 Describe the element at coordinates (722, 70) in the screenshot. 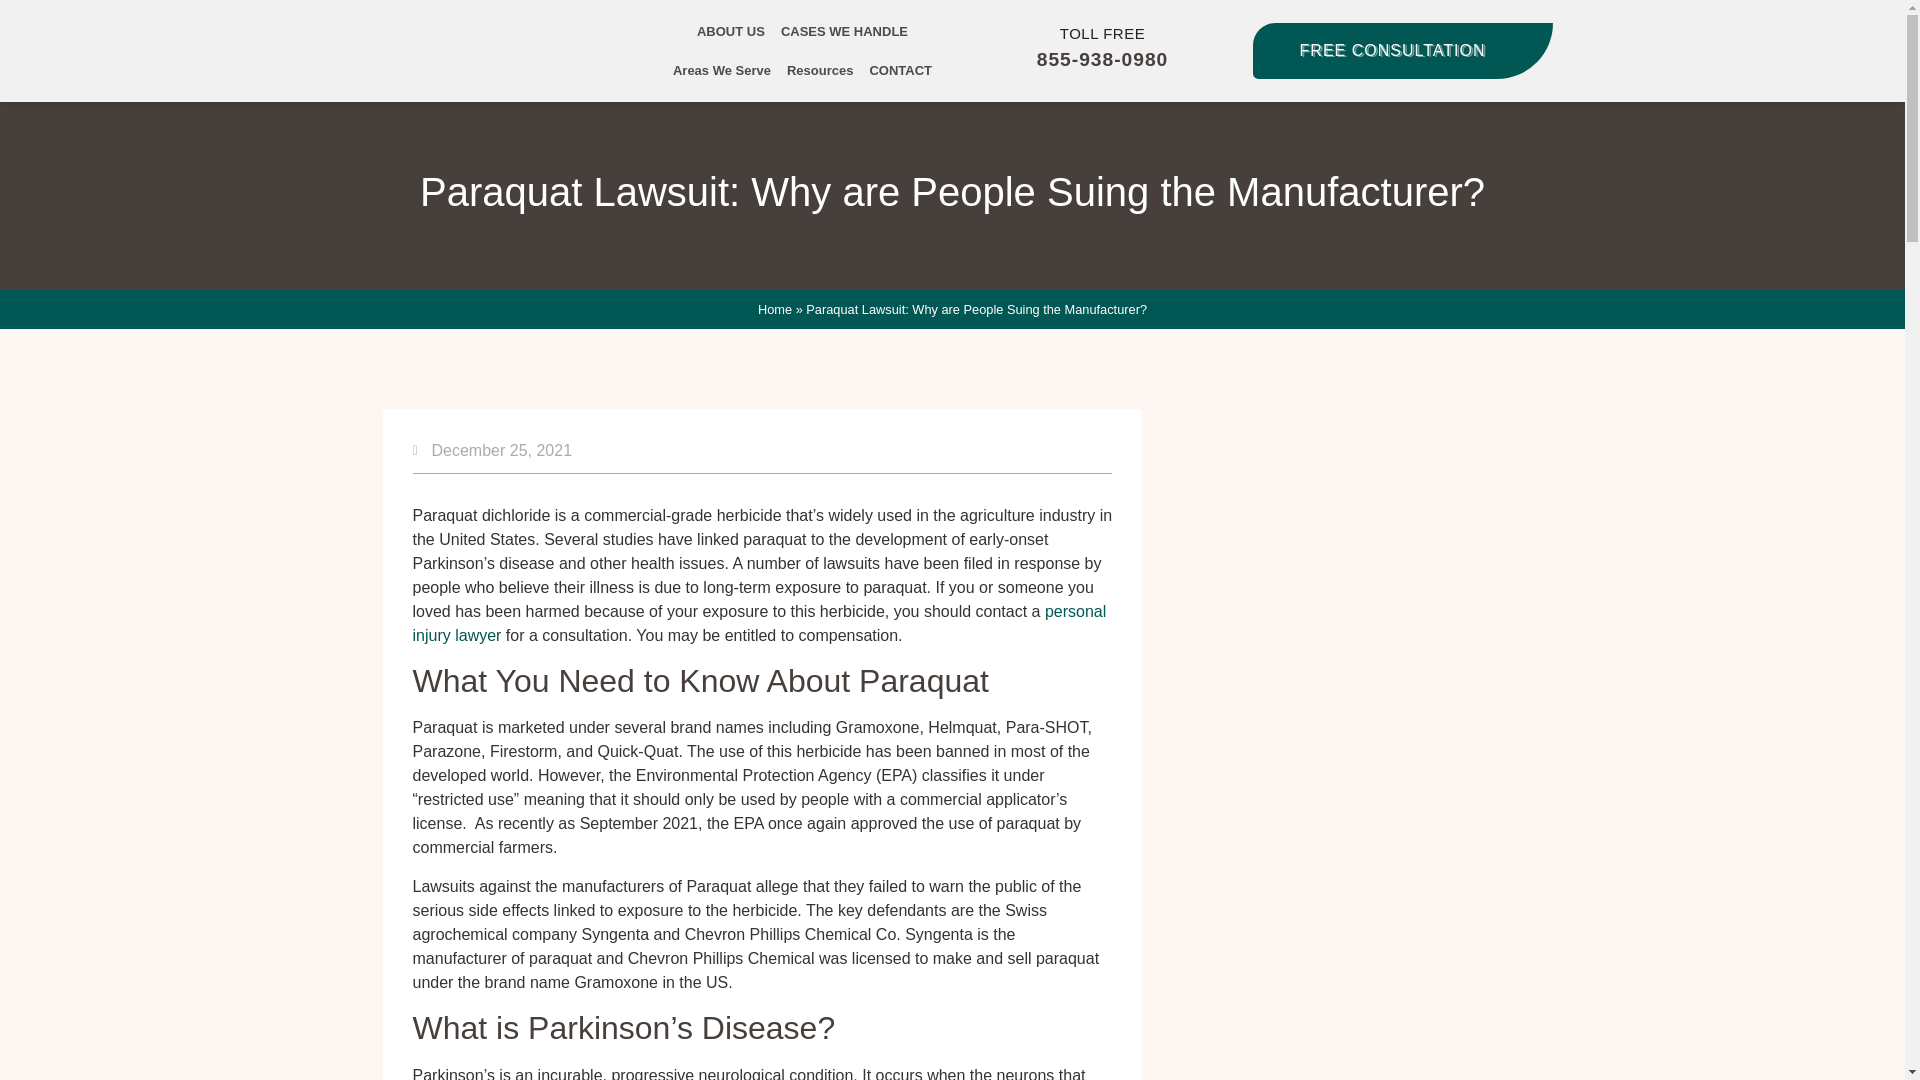

I see `Areas We Serve` at that location.